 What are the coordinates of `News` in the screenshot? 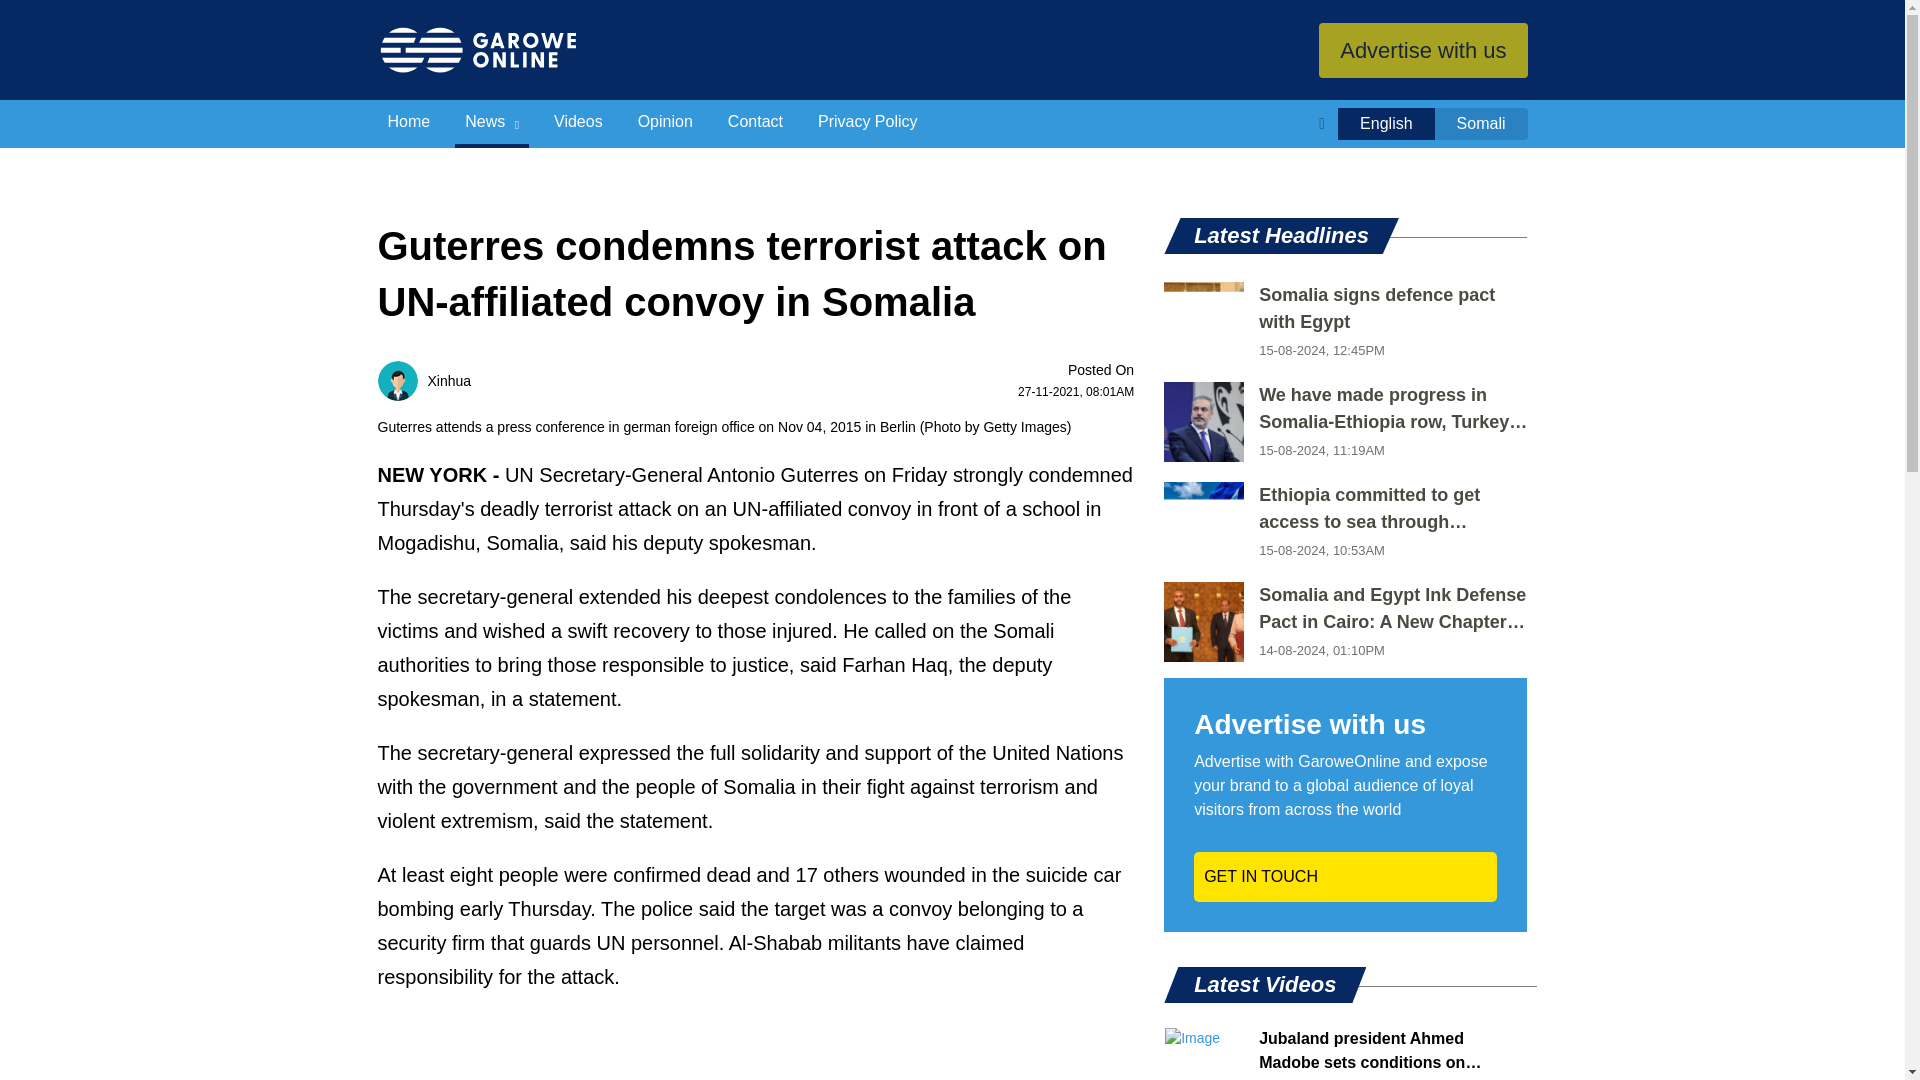 It's located at (492, 124).